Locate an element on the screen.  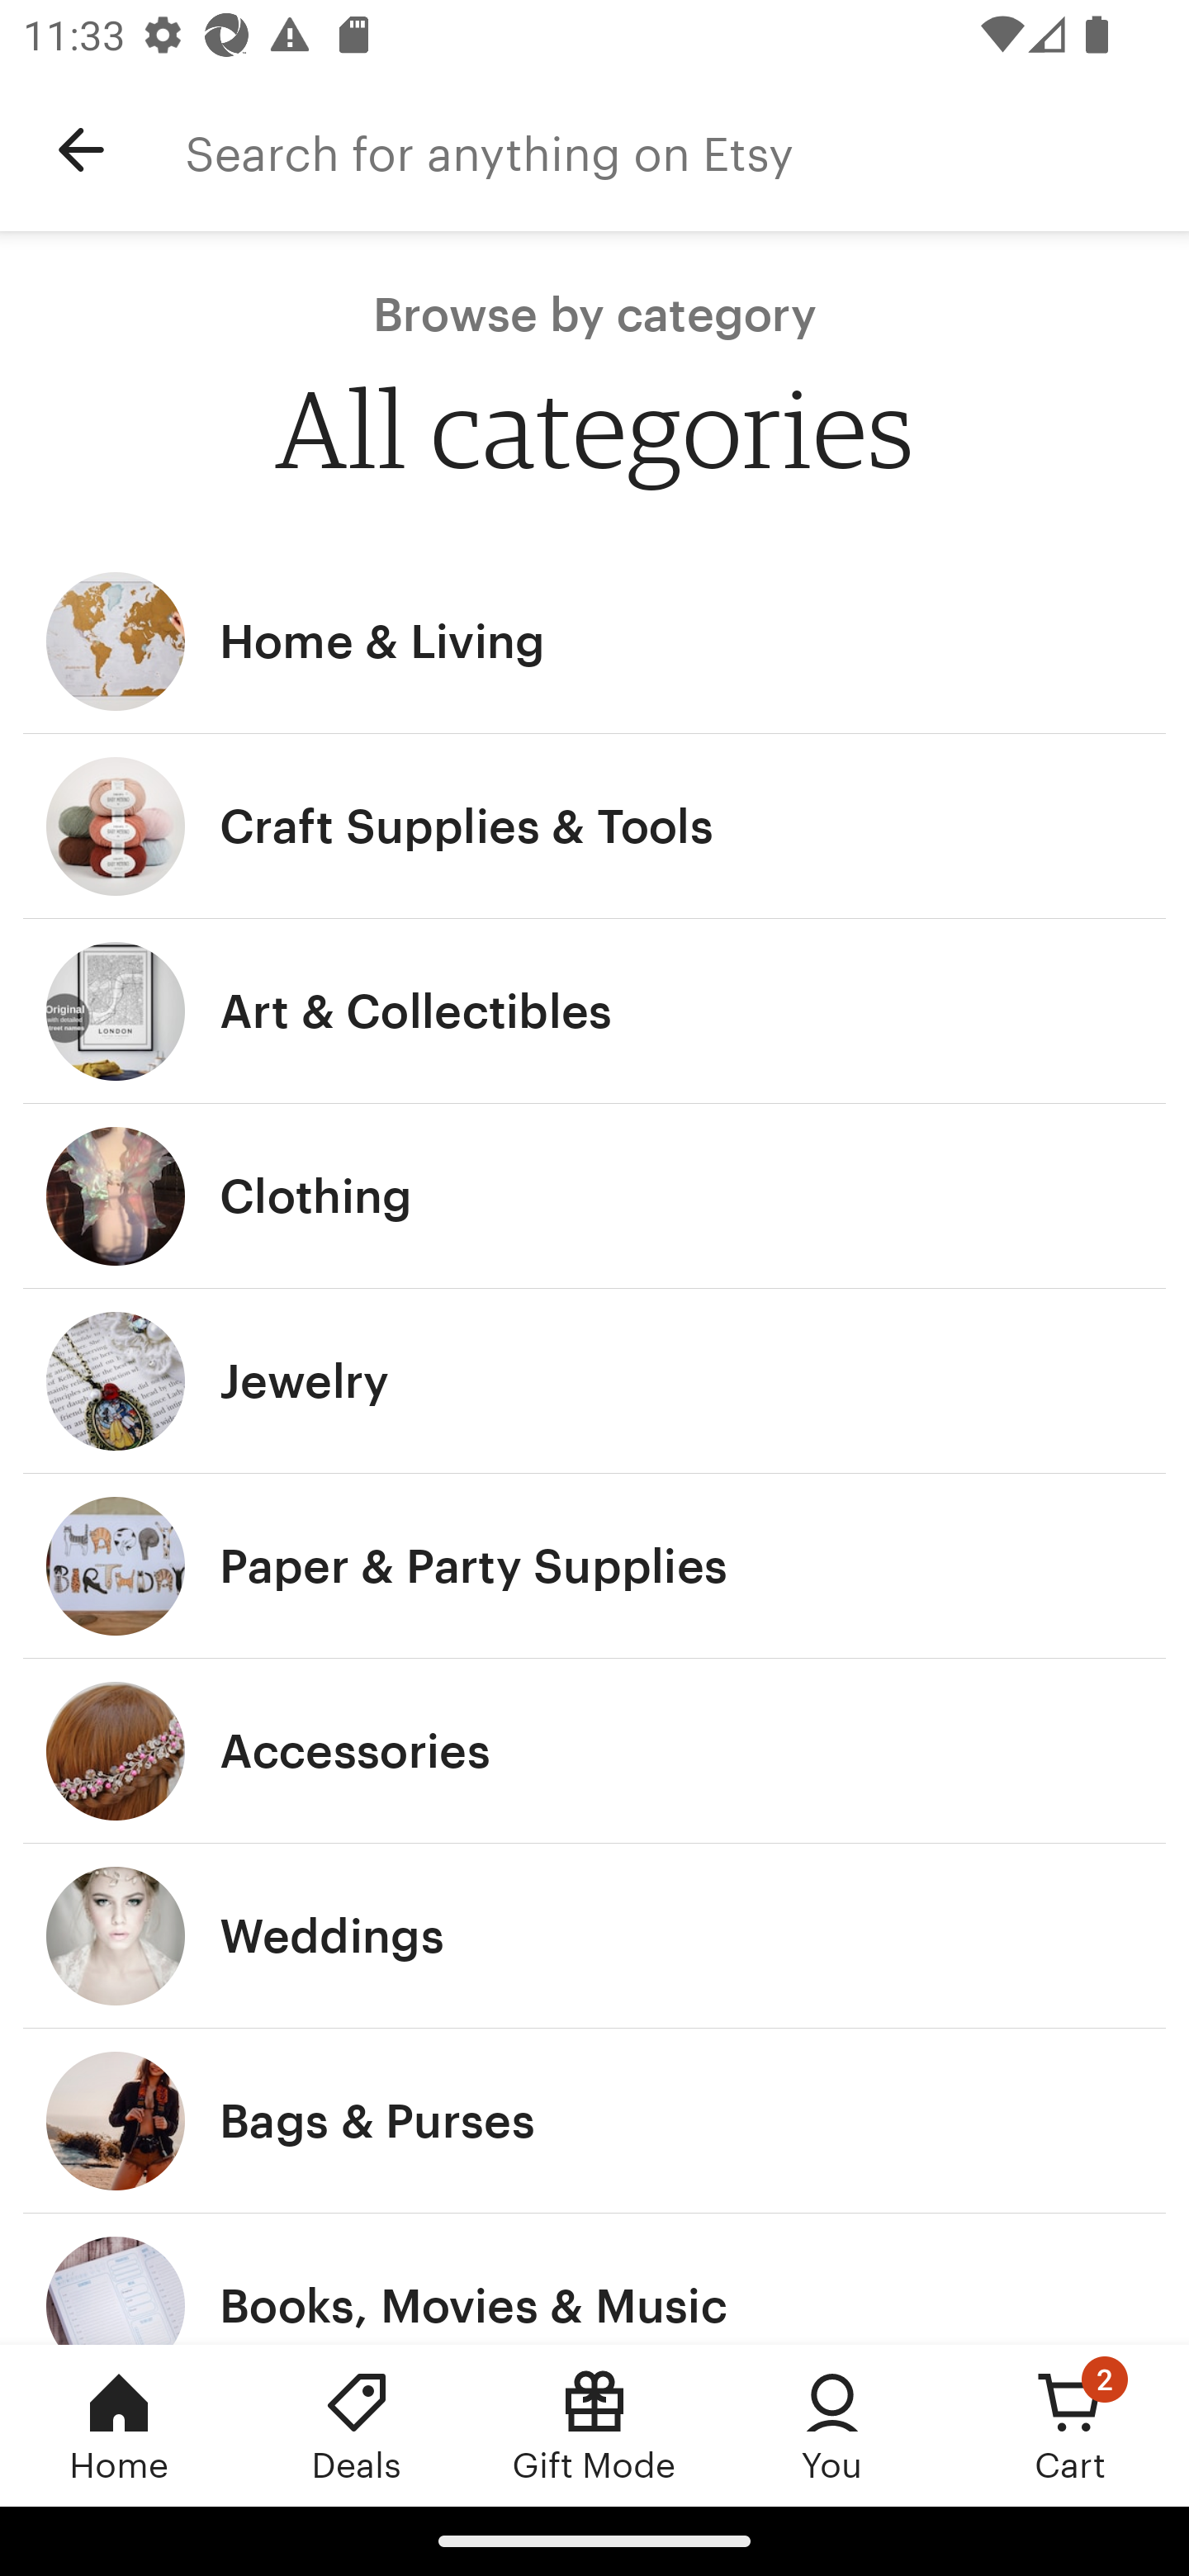
Search for anything on Etsy is located at coordinates (687, 150).